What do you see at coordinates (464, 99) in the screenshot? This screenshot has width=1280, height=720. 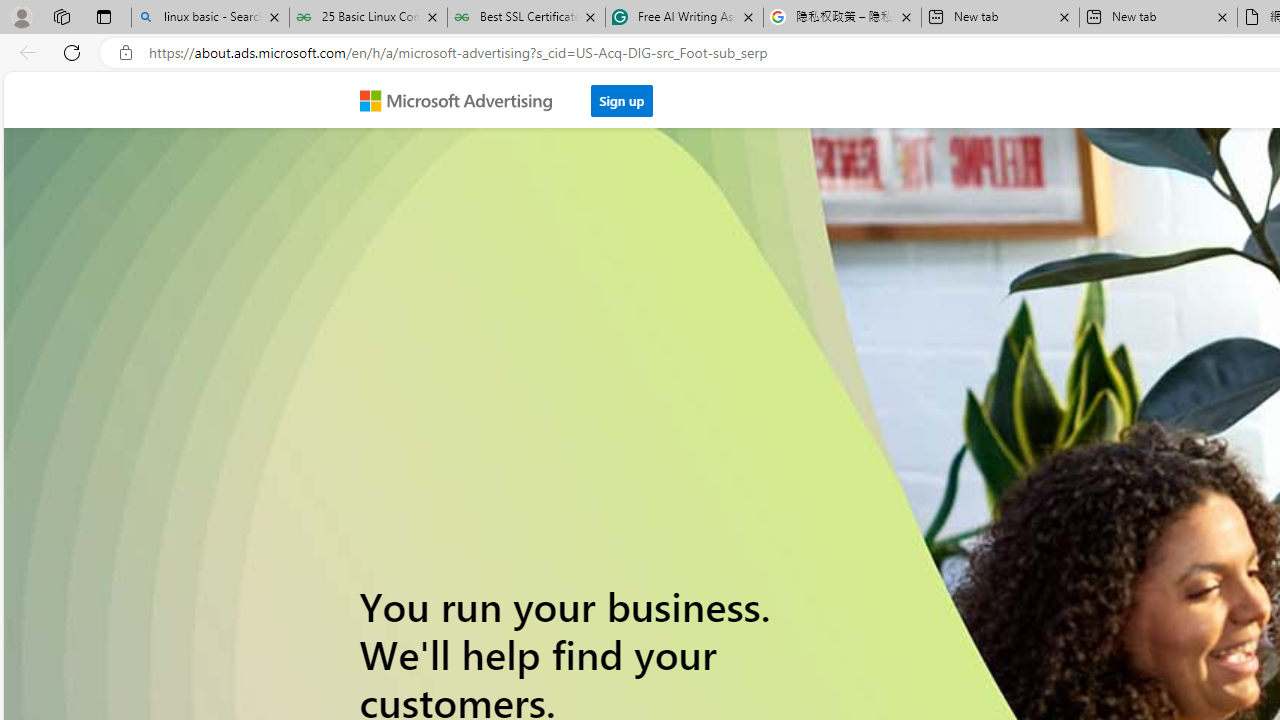 I see `Microsoft Advertising` at bounding box center [464, 99].